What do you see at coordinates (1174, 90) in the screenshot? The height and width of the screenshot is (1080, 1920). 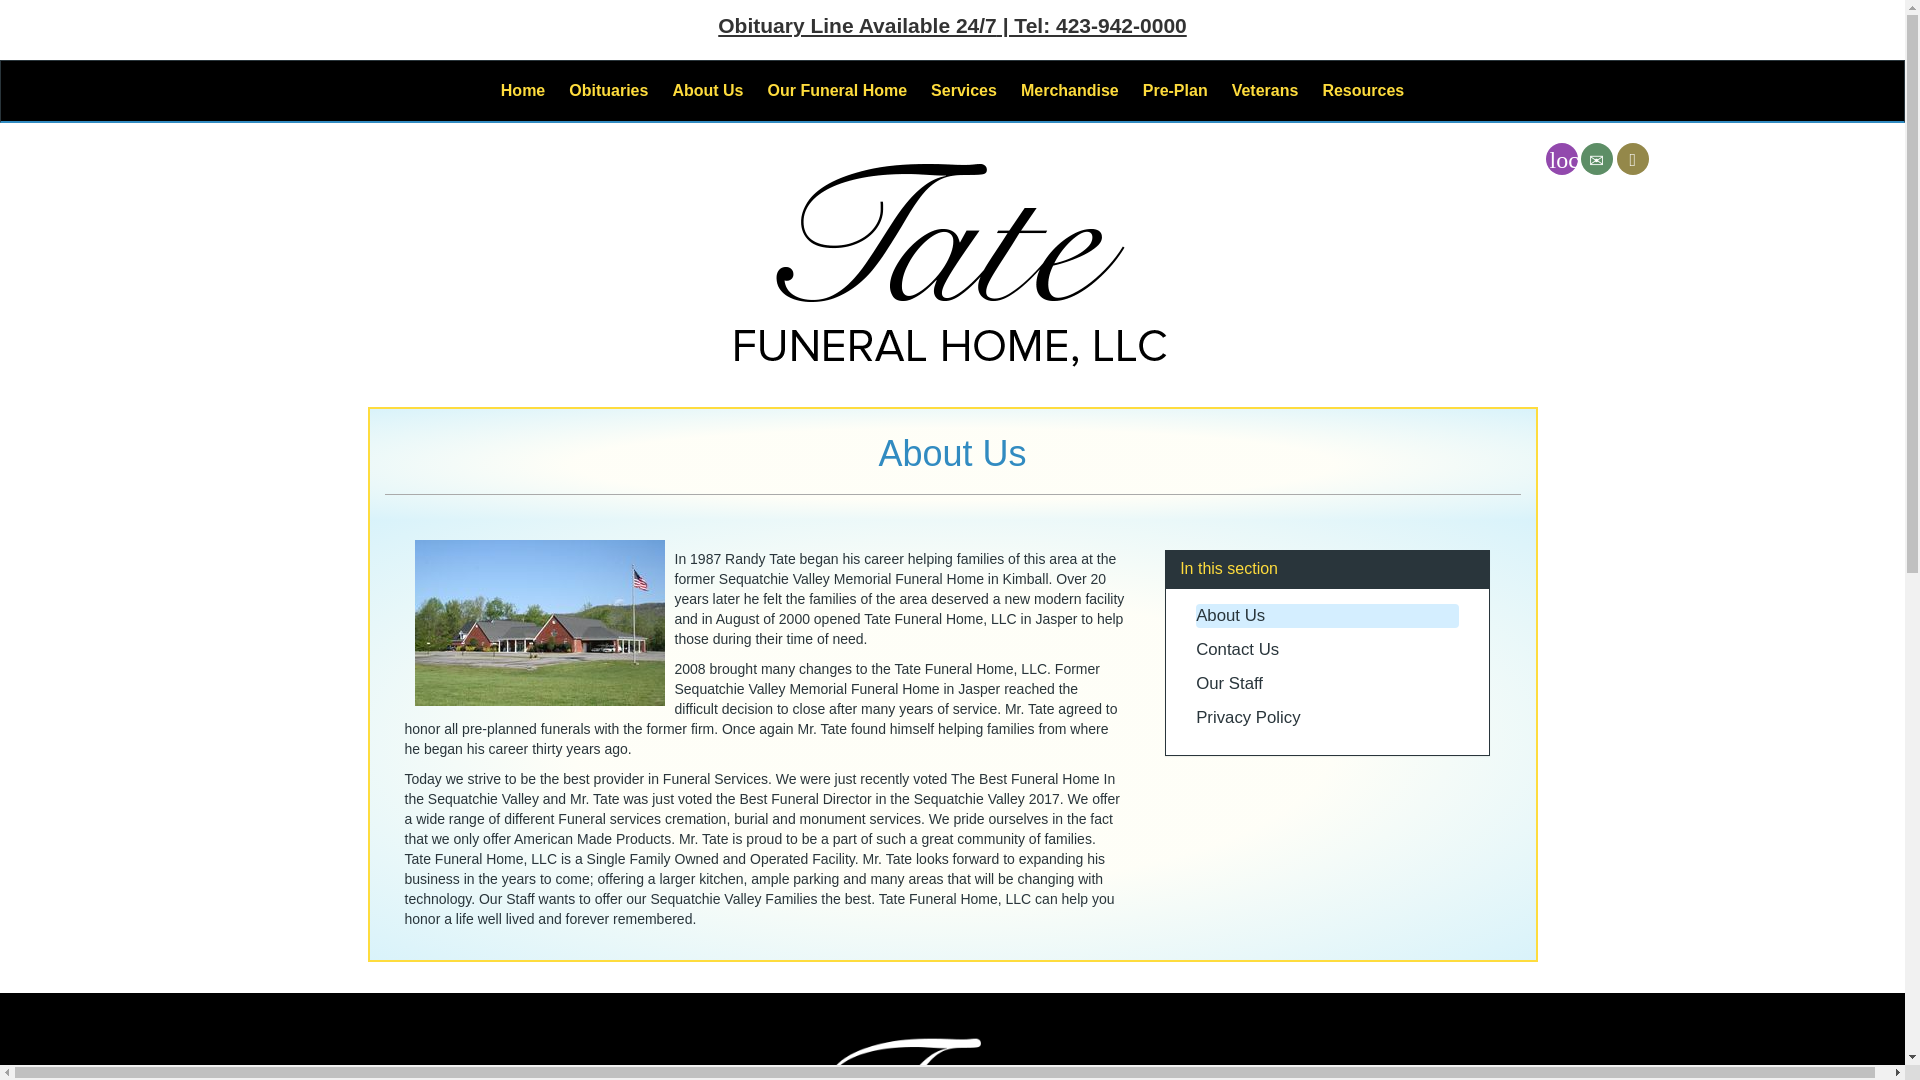 I see `Pre-Plan` at bounding box center [1174, 90].